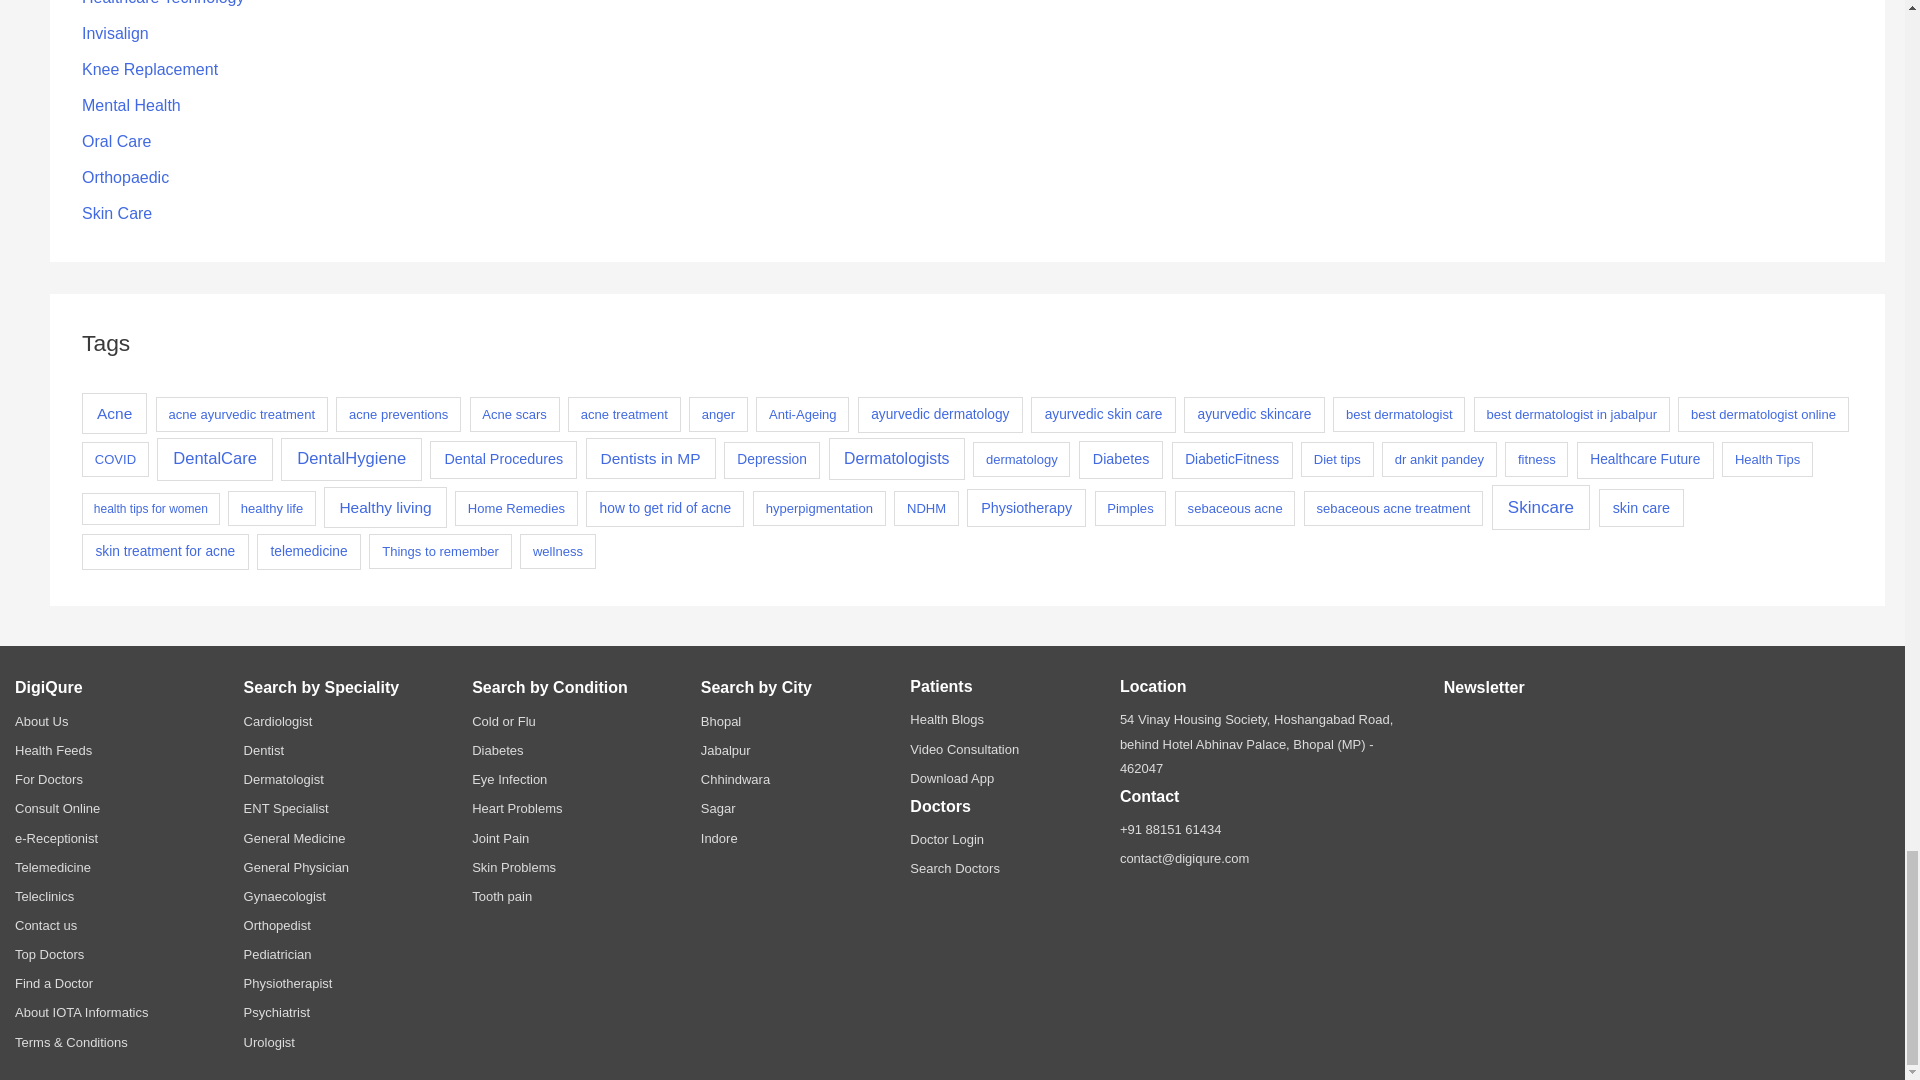 This screenshot has width=1920, height=1080. I want to click on Health Blogs, so click(946, 718).